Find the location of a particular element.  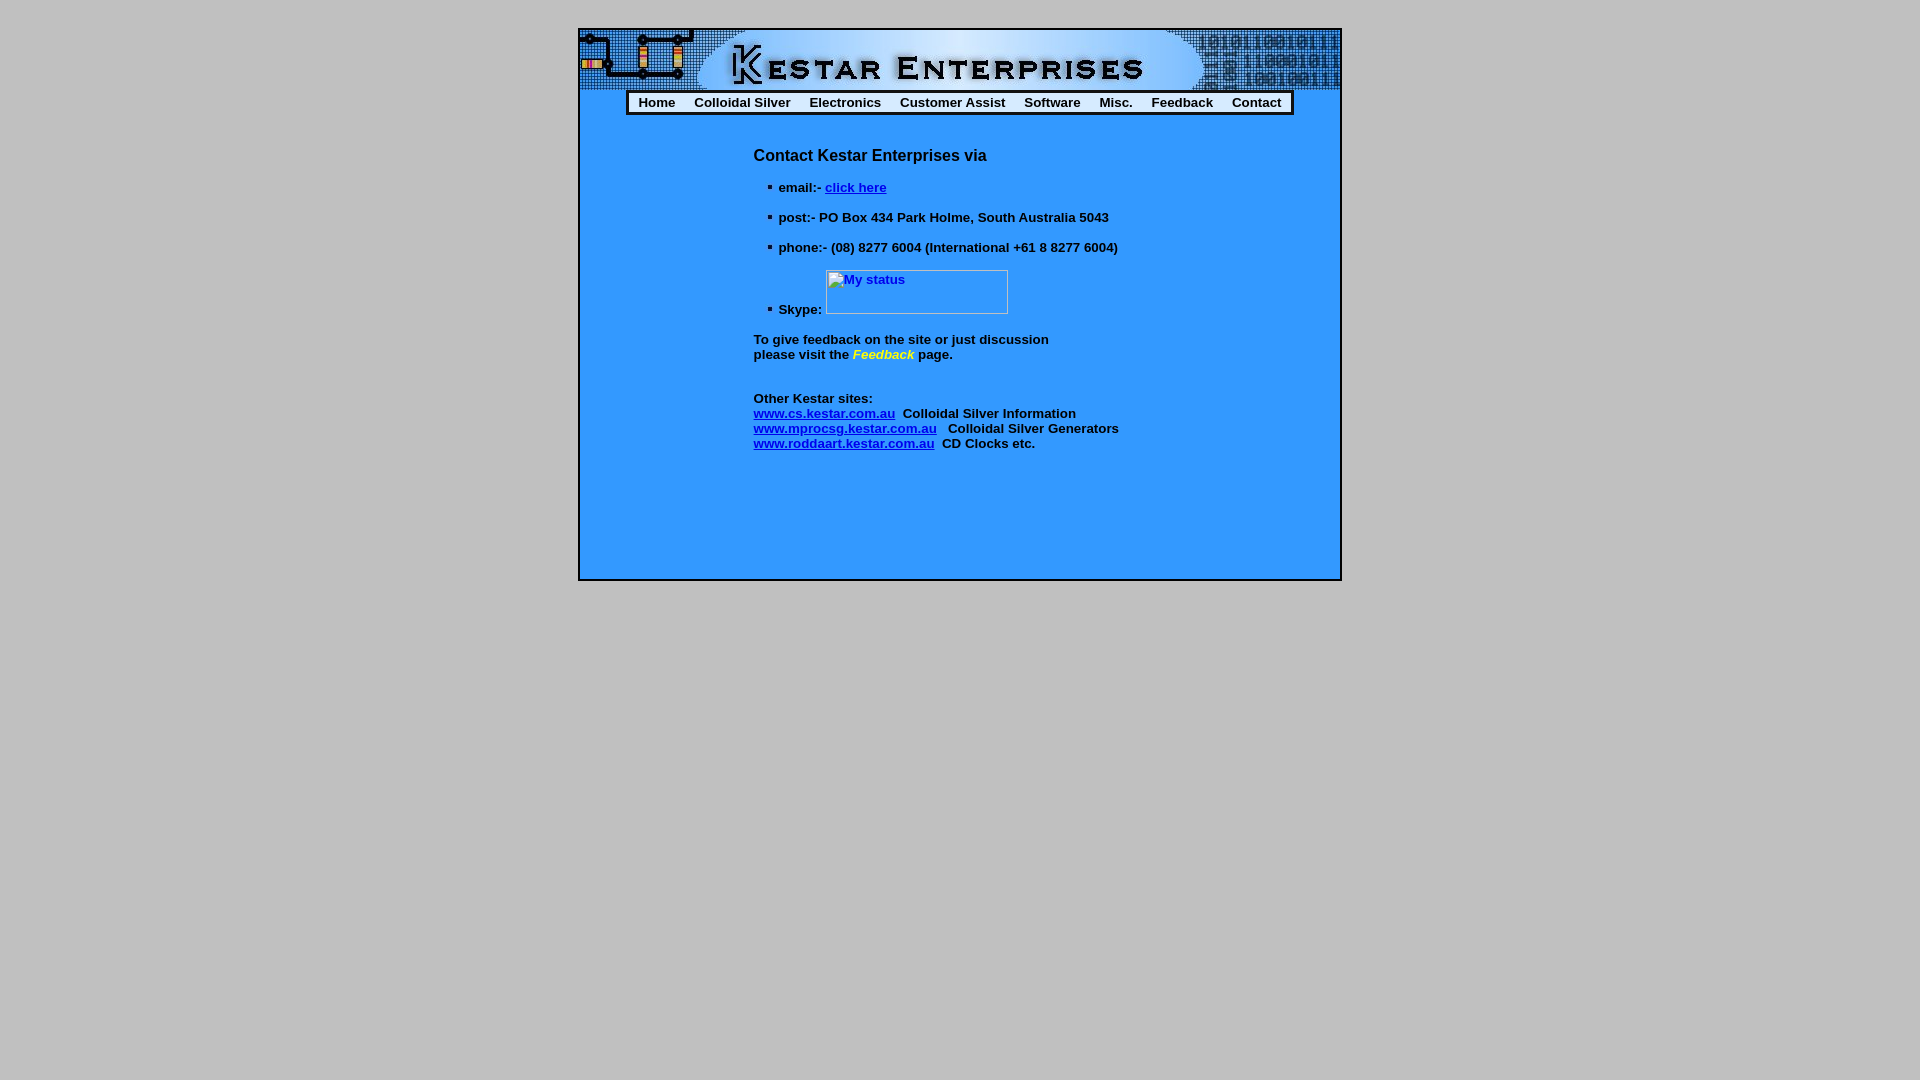

  Software   is located at coordinates (1052, 102).